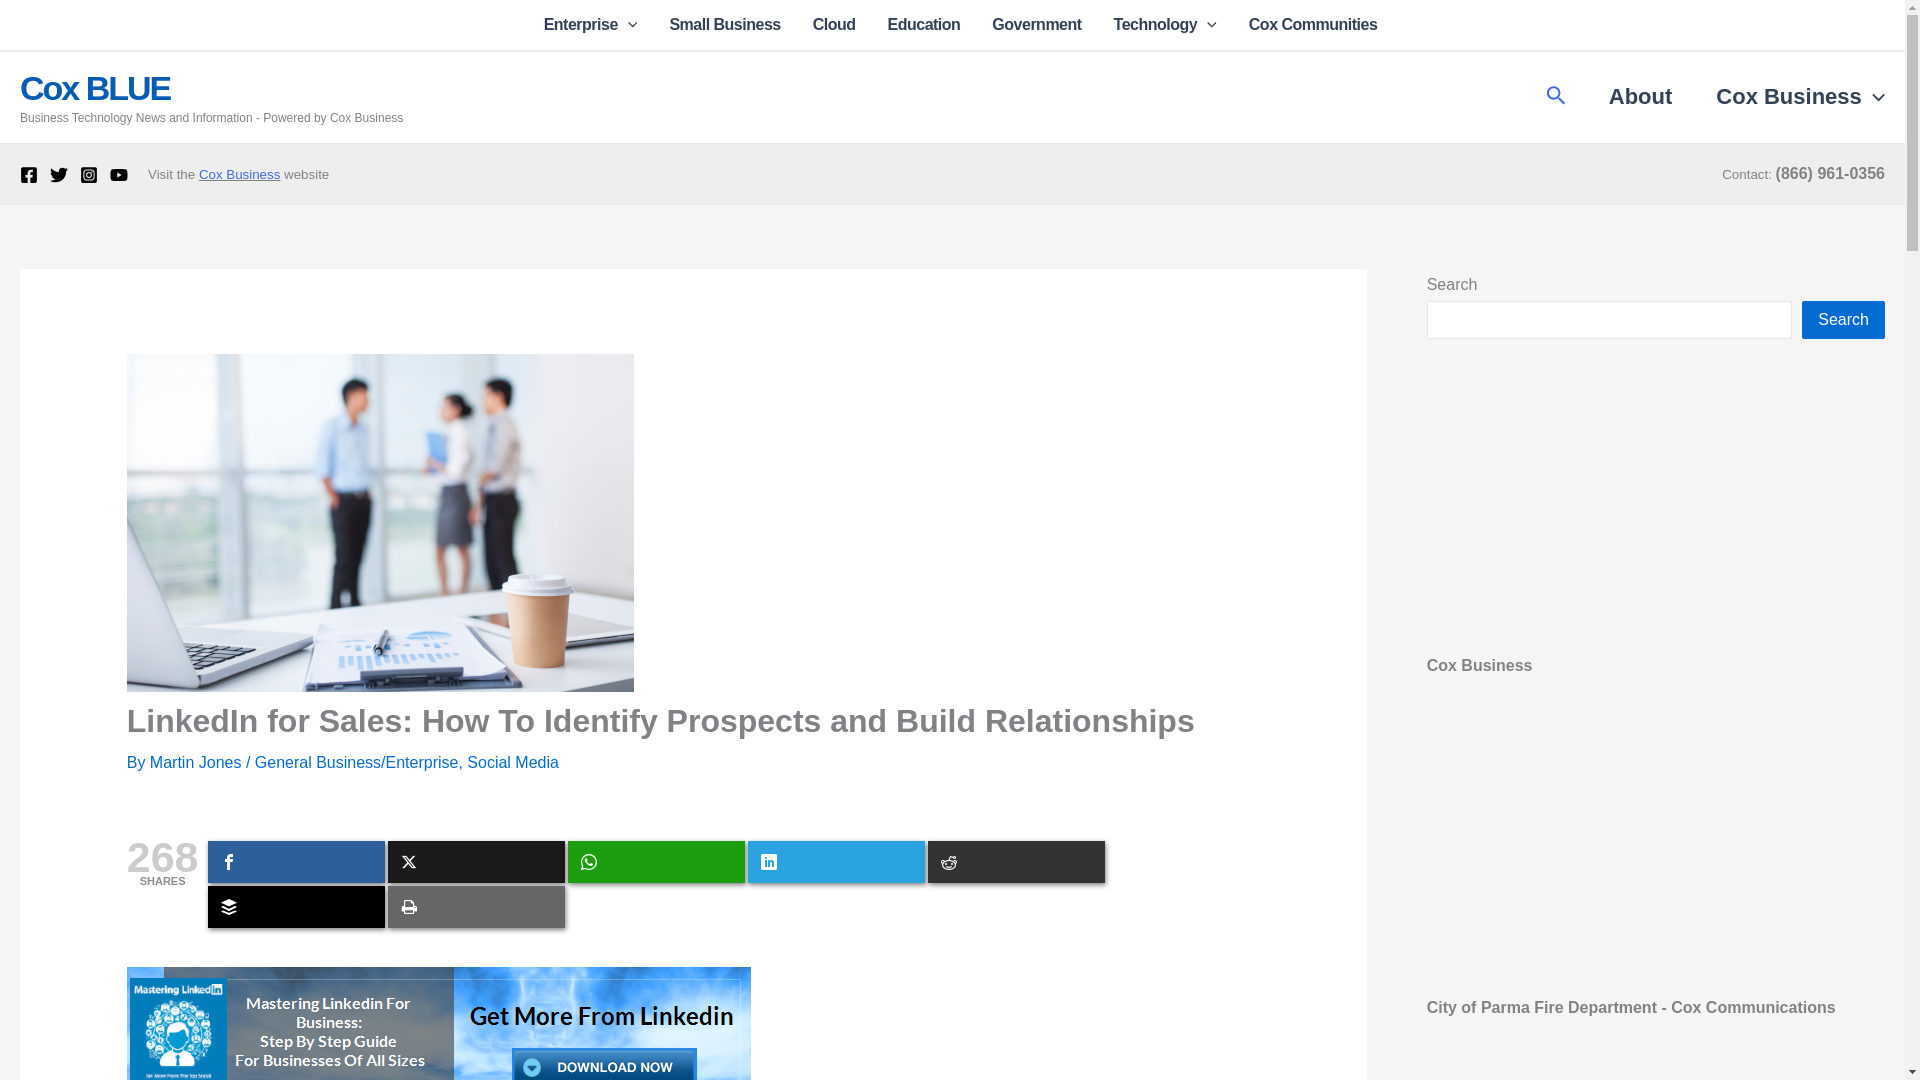  What do you see at coordinates (240, 174) in the screenshot?
I see `Cox Business` at bounding box center [240, 174].